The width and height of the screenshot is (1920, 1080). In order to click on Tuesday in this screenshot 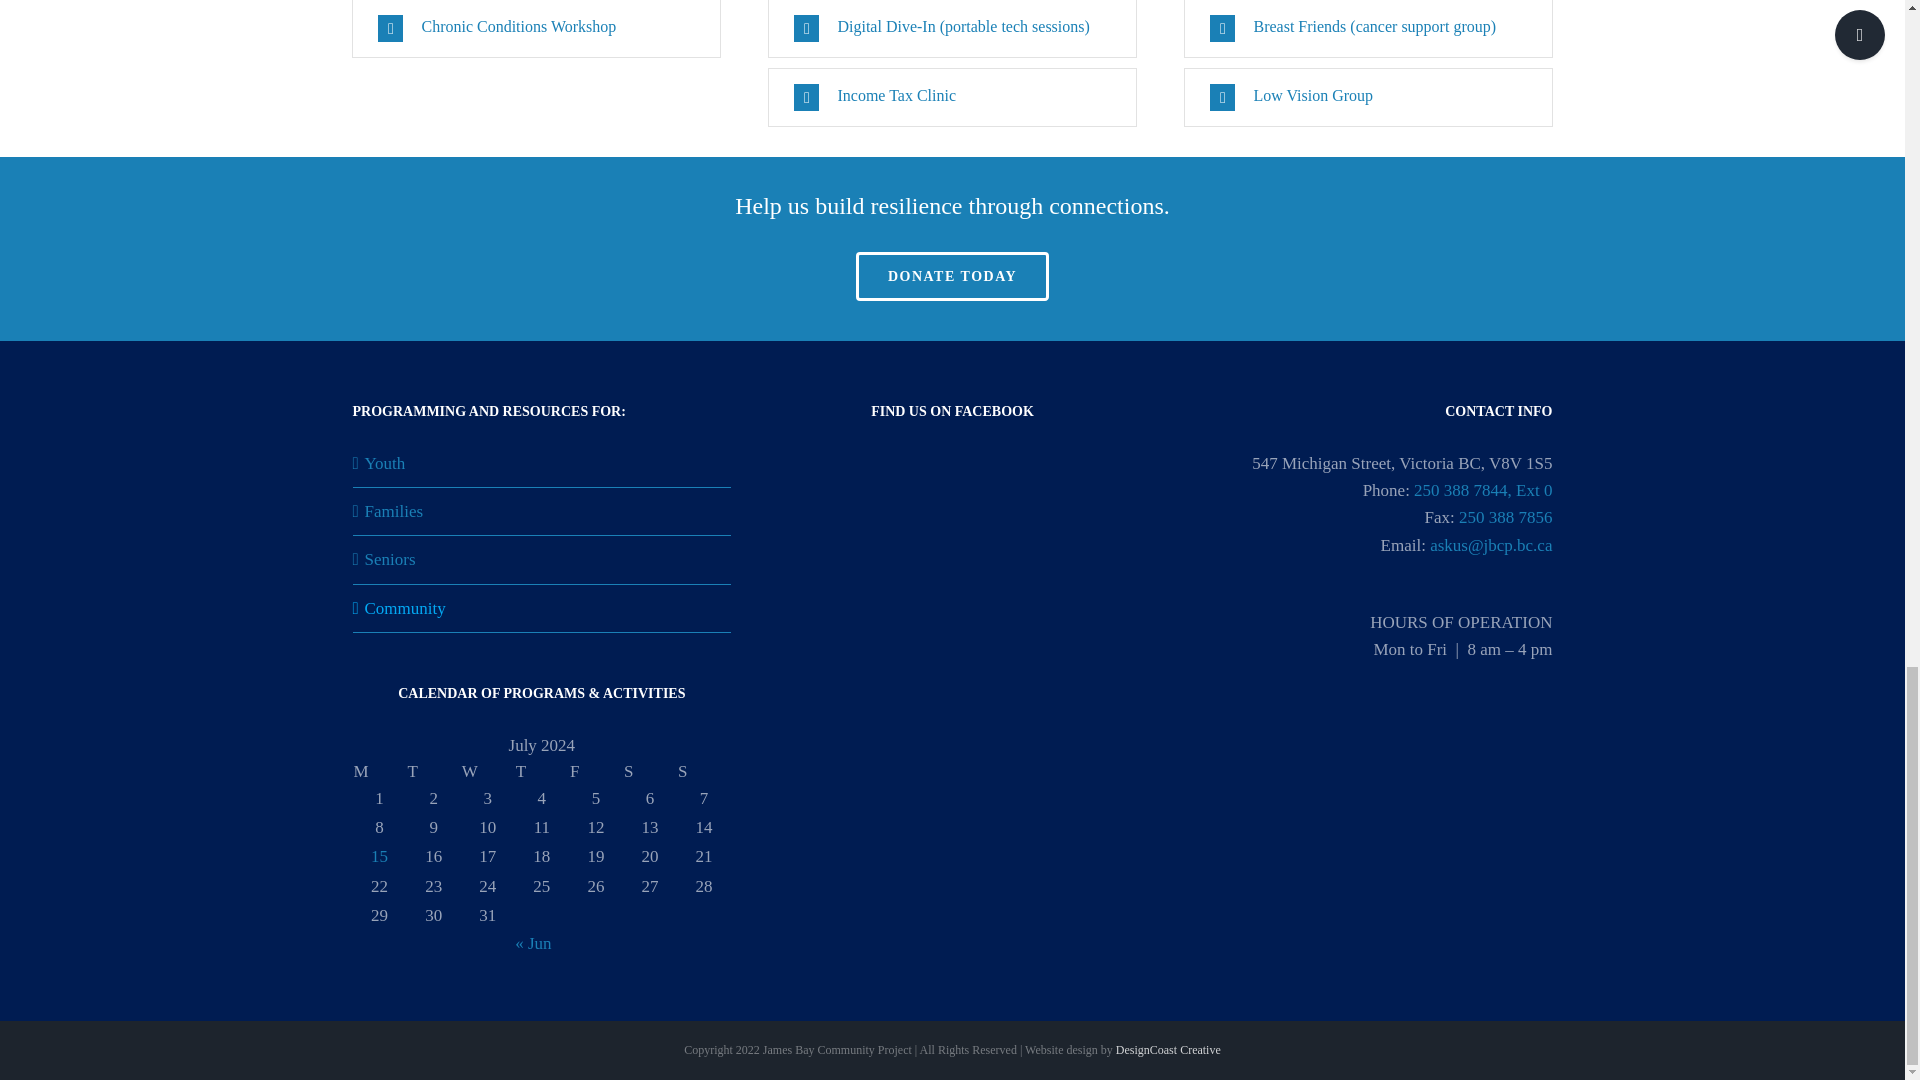, I will do `click(434, 772)`.